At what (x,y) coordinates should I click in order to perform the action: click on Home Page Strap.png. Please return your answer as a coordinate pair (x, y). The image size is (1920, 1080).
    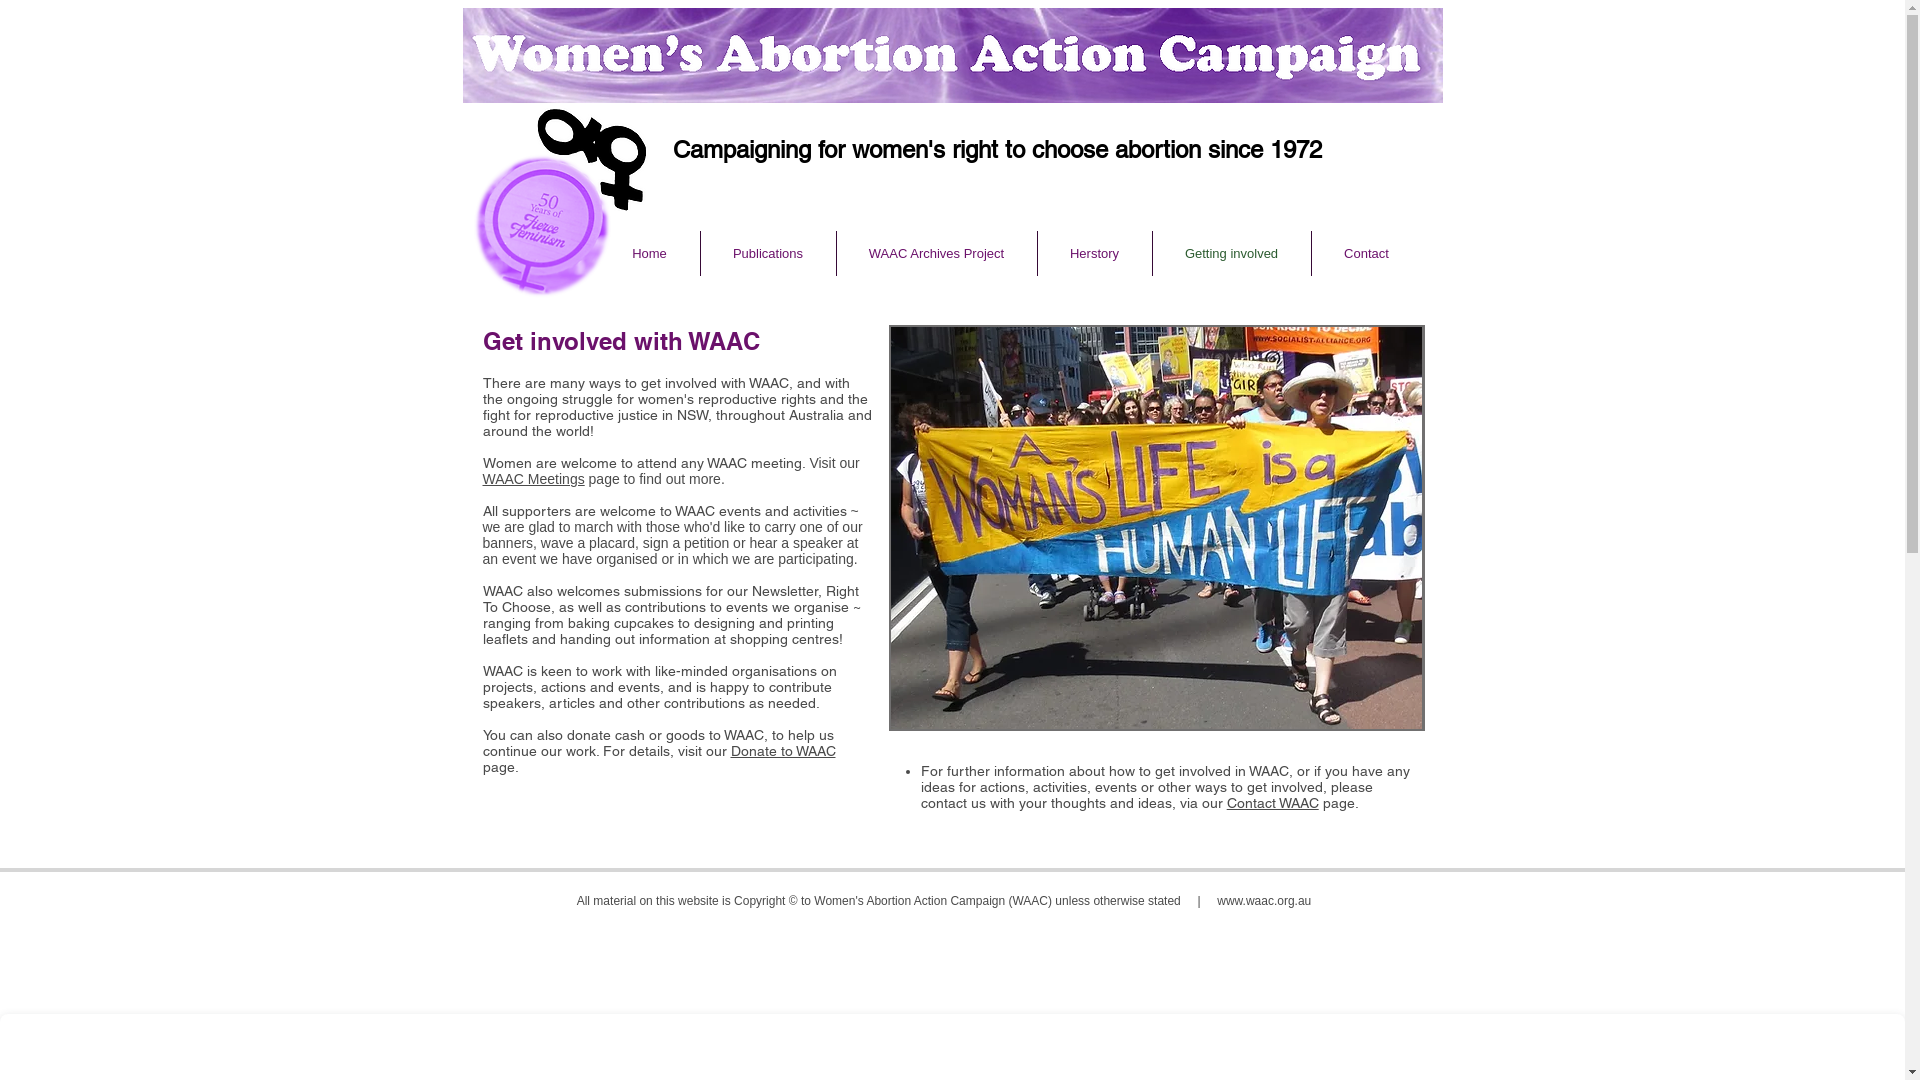
    Looking at the image, I should click on (952, 56).